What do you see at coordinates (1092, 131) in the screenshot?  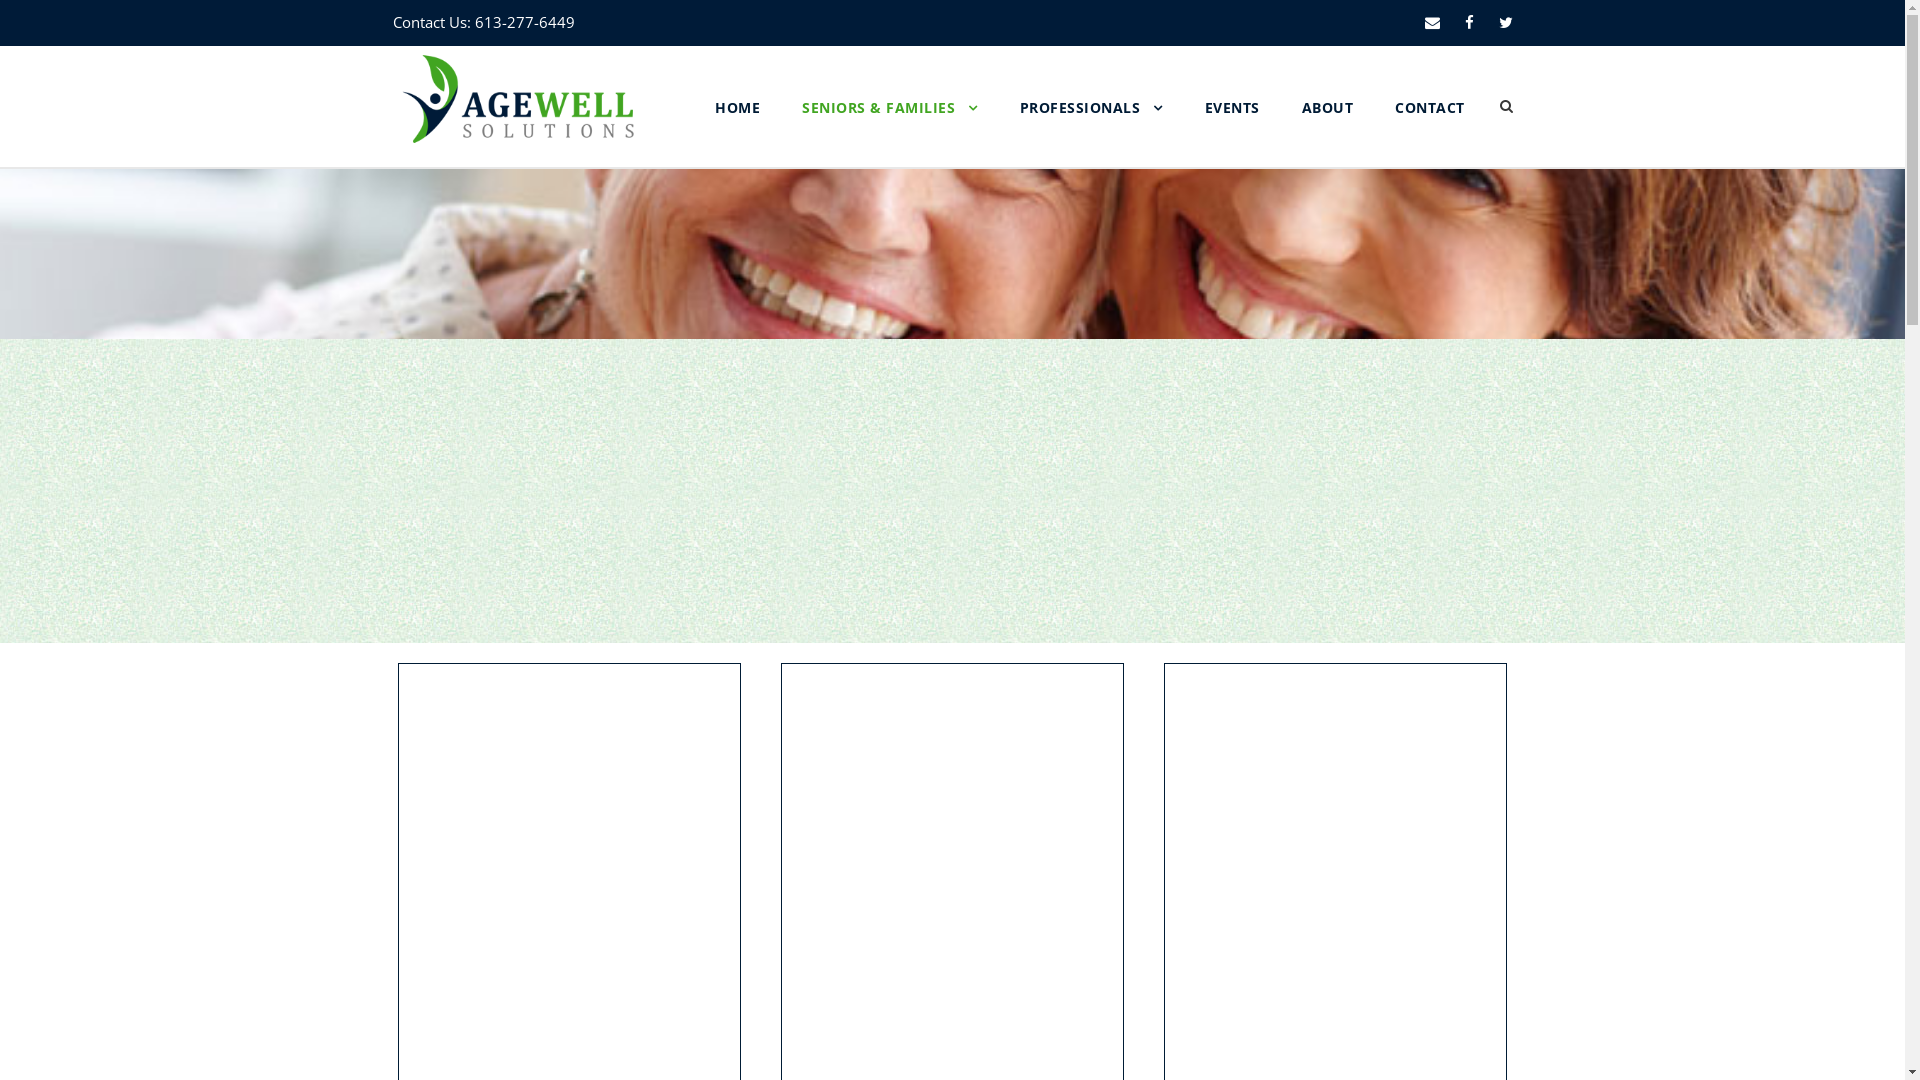 I see `PROFESSIONALS` at bounding box center [1092, 131].